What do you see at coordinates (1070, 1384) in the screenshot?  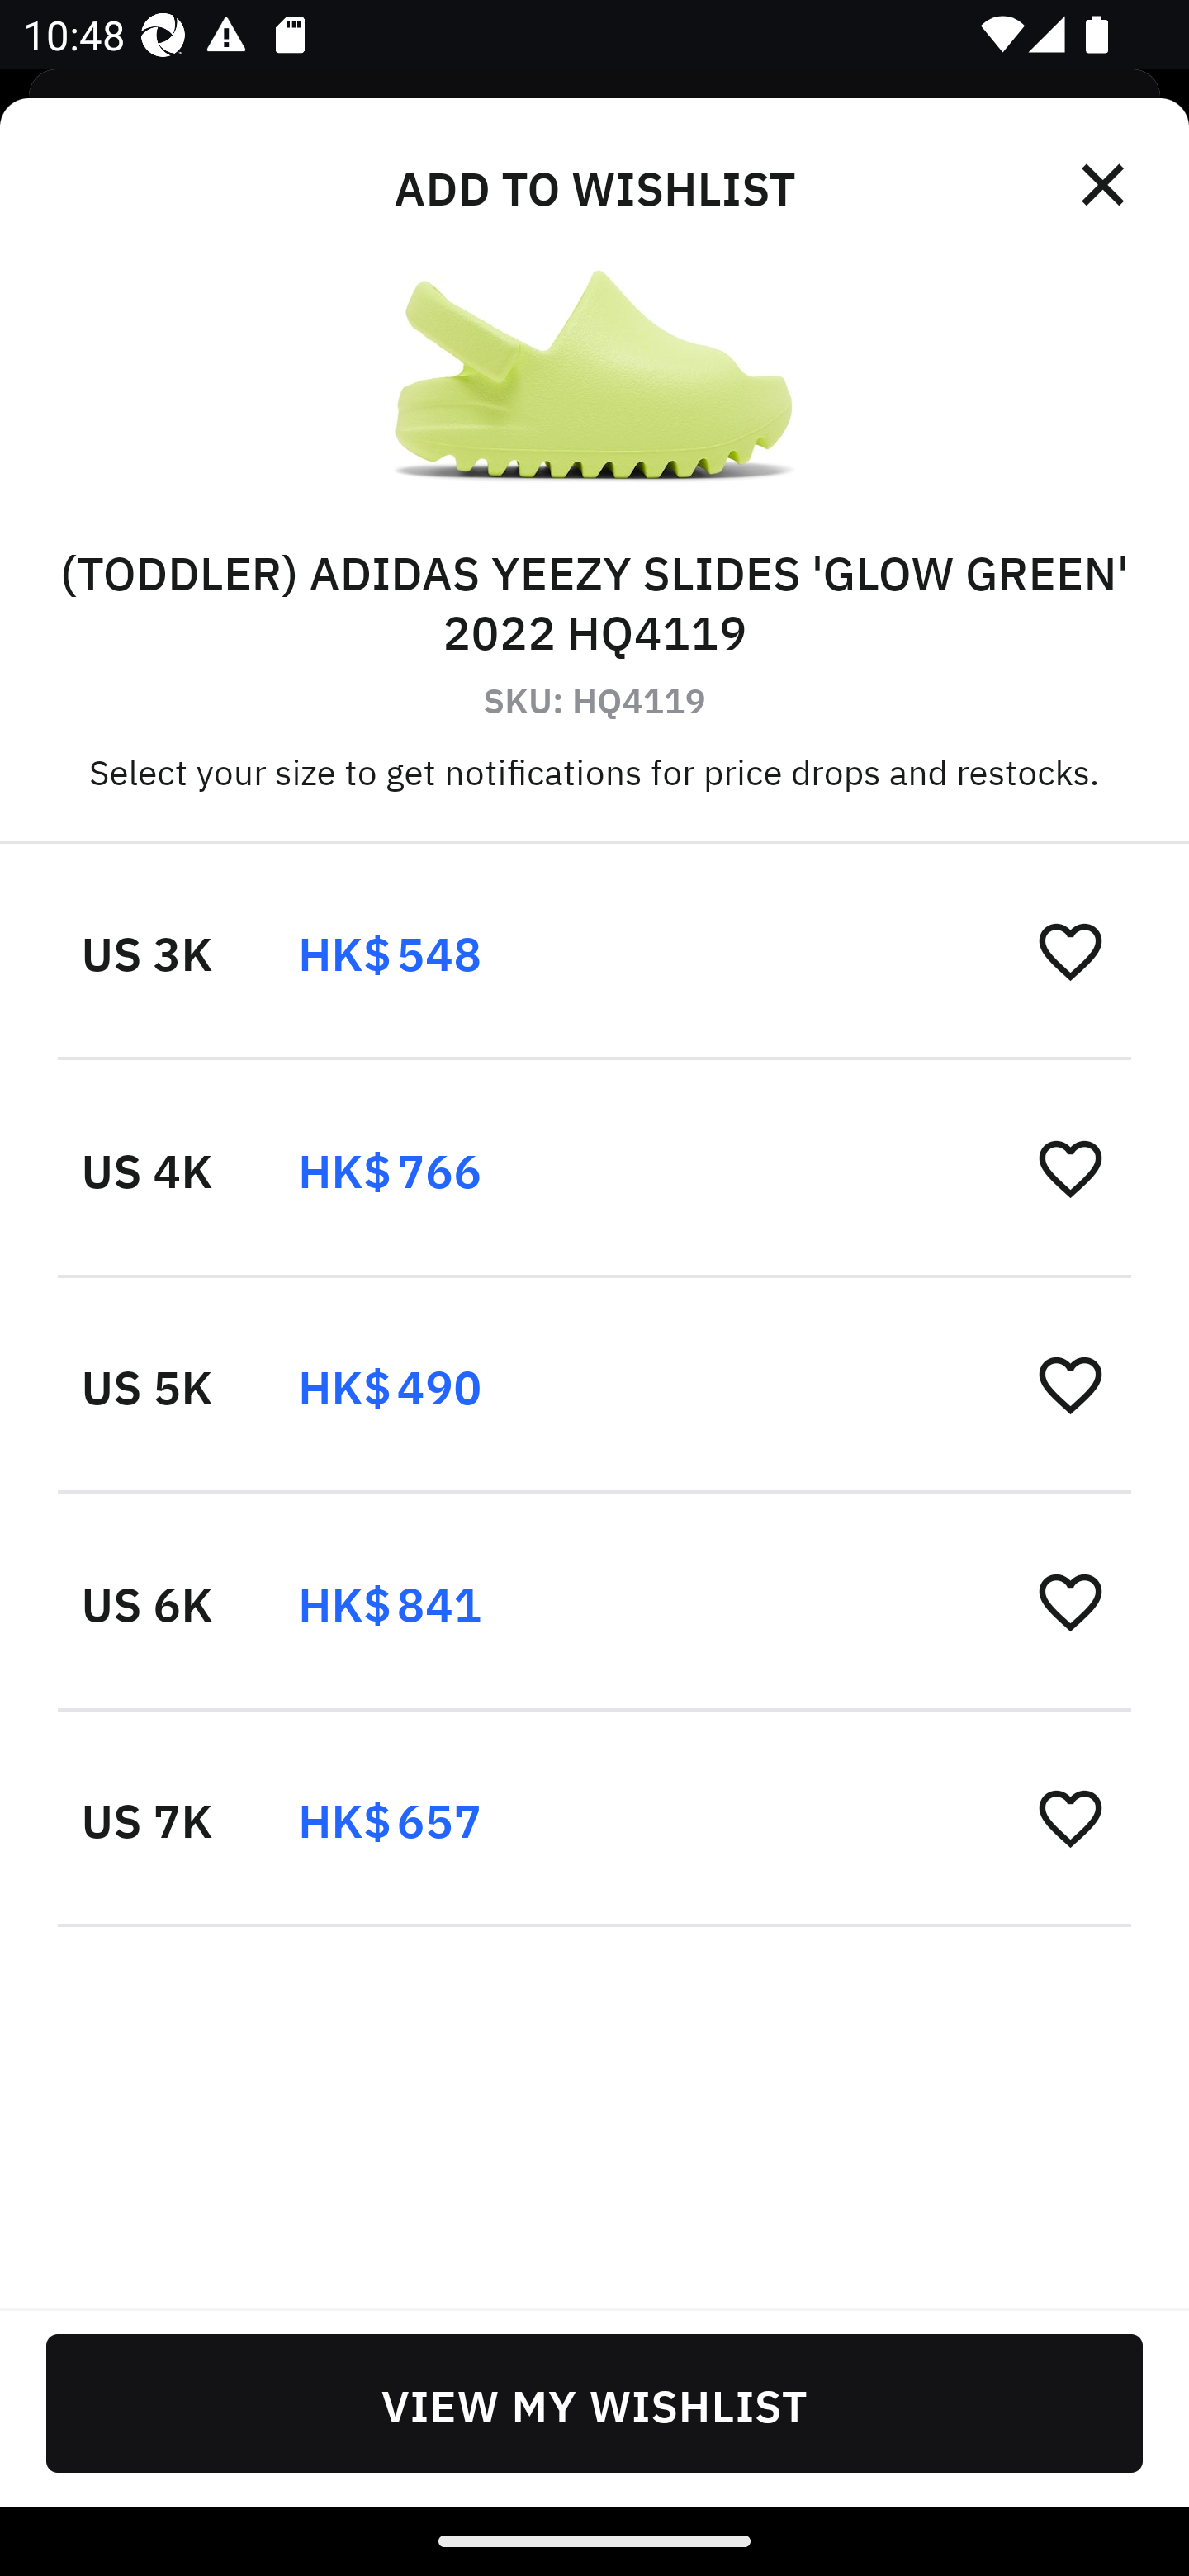 I see `󰋕` at bounding box center [1070, 1384].